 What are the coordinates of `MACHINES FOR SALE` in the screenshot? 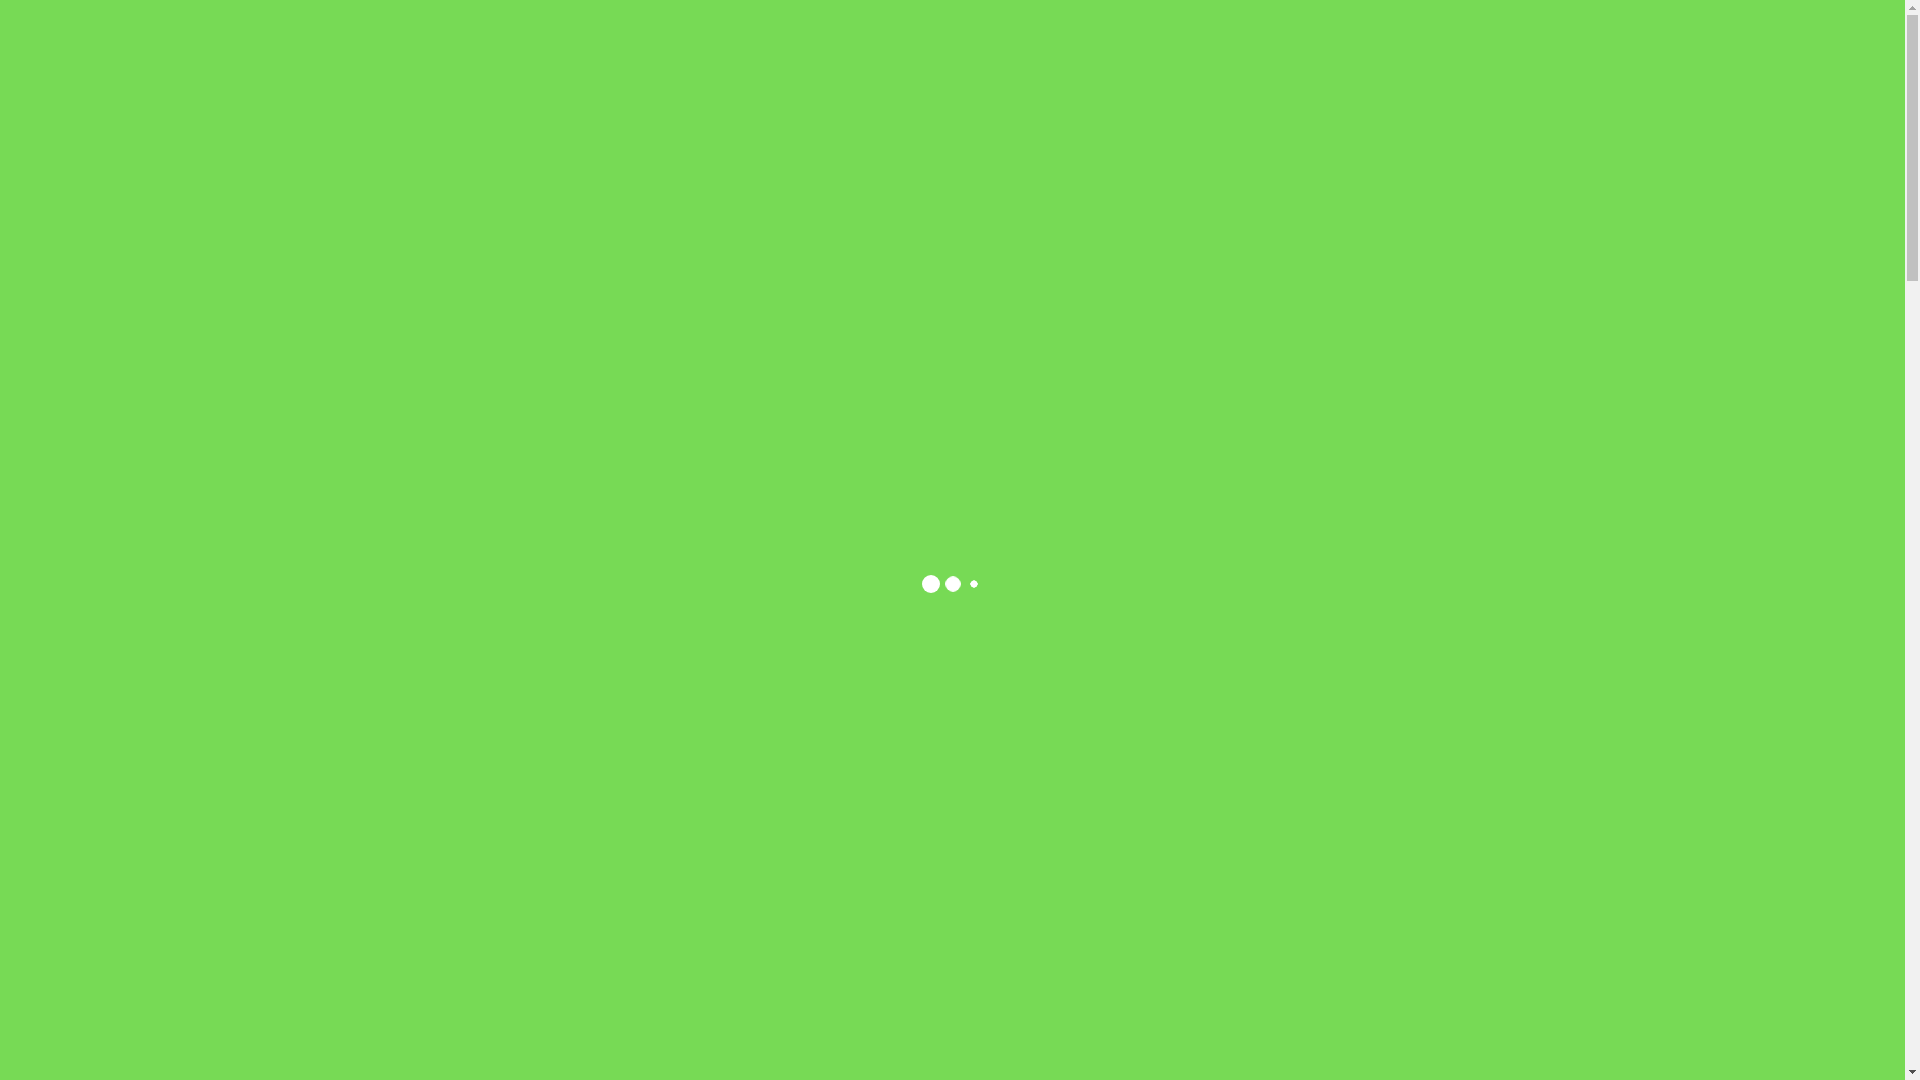 It's located at (940, 102).